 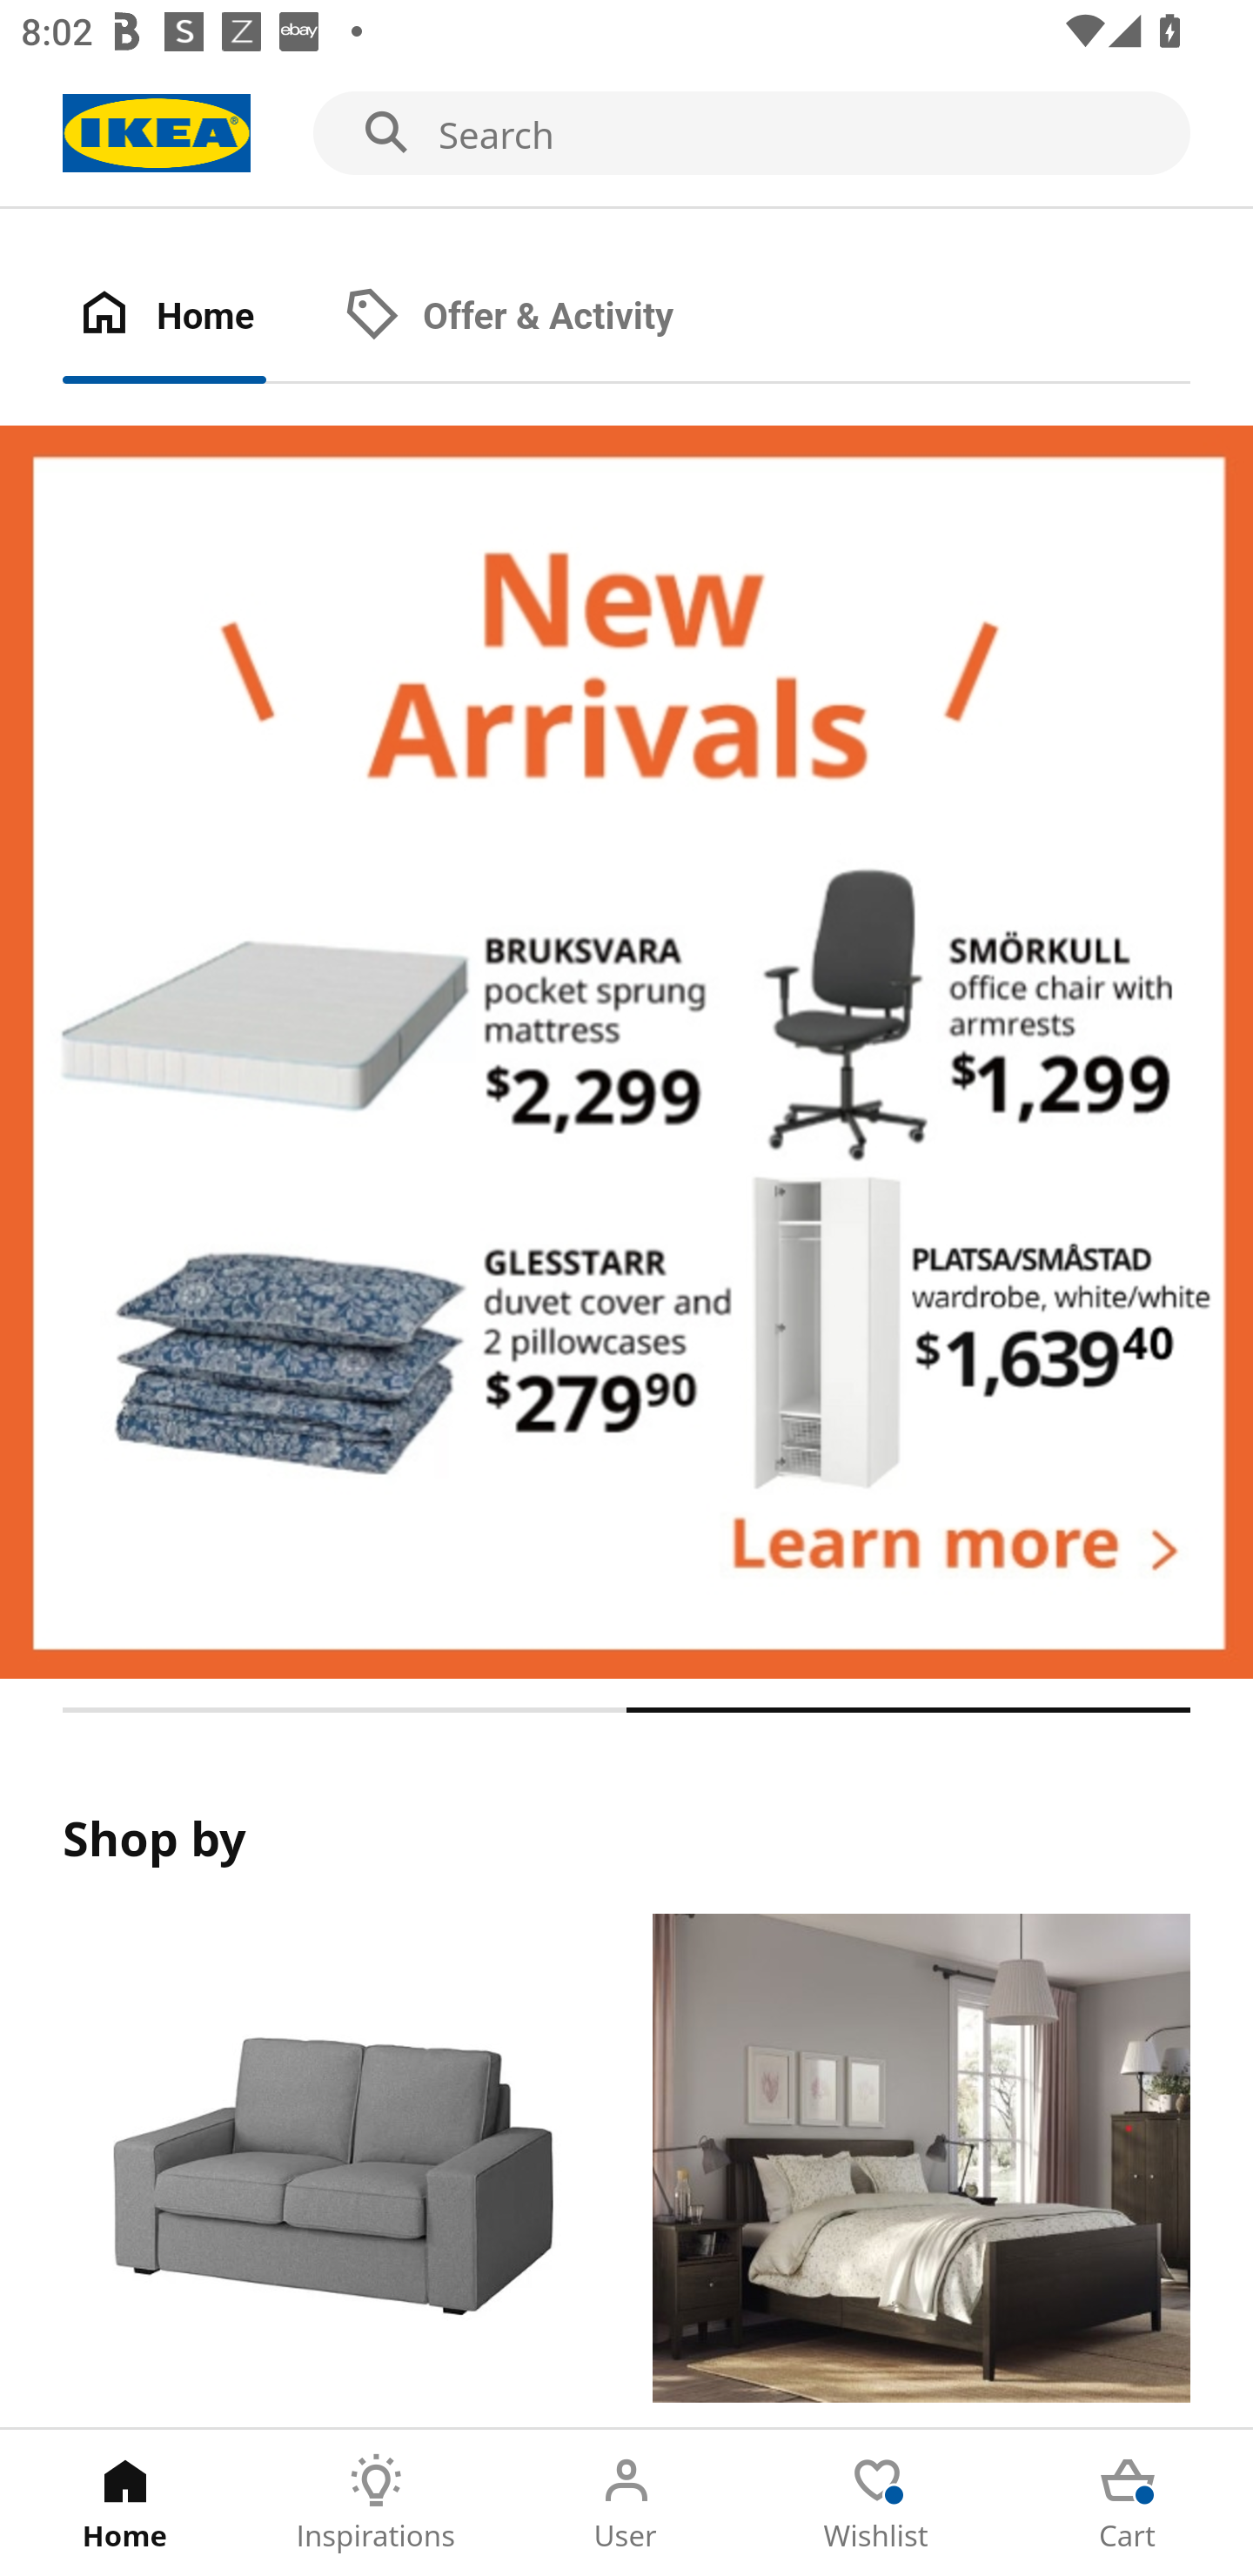 I want to click on Offer & Activity
Tab 2 of 2, so click(x=539, y=317).